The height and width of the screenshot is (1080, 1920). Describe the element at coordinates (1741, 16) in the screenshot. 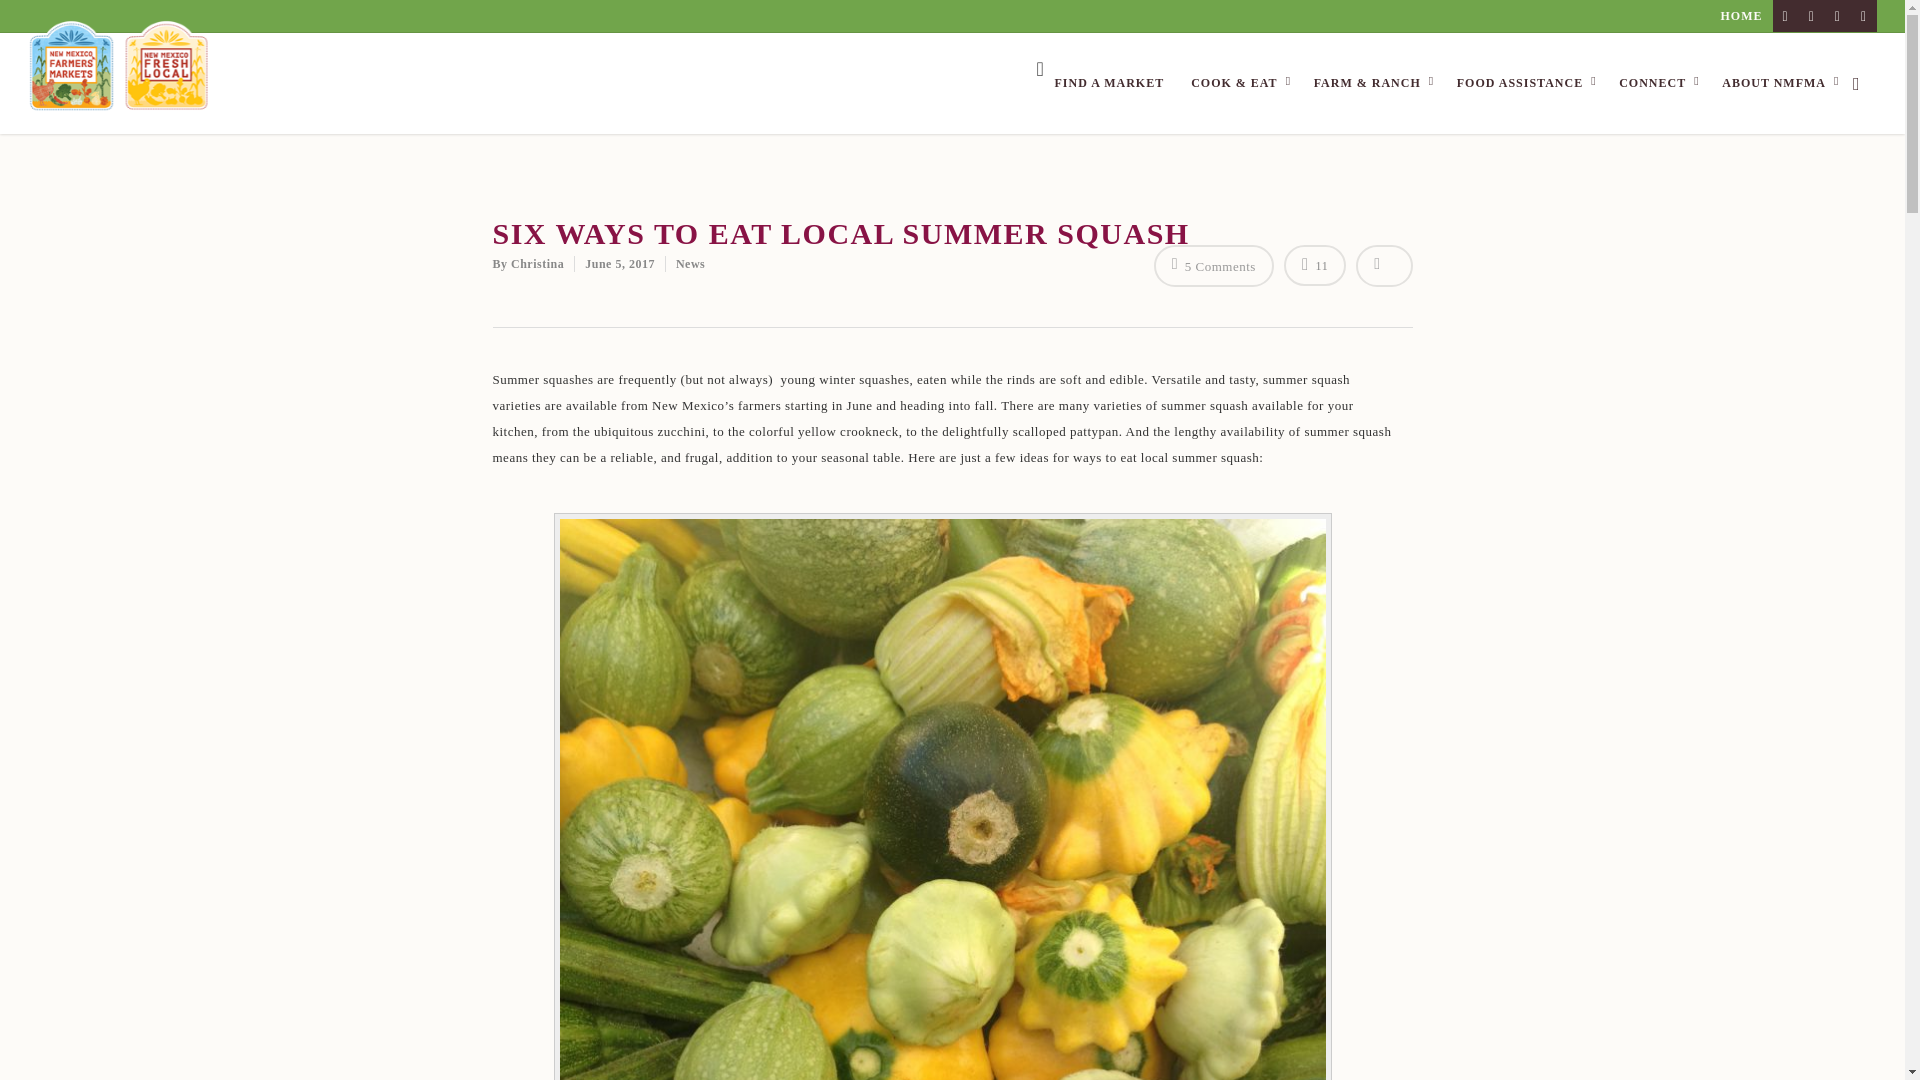

I see `HOME` at that location.